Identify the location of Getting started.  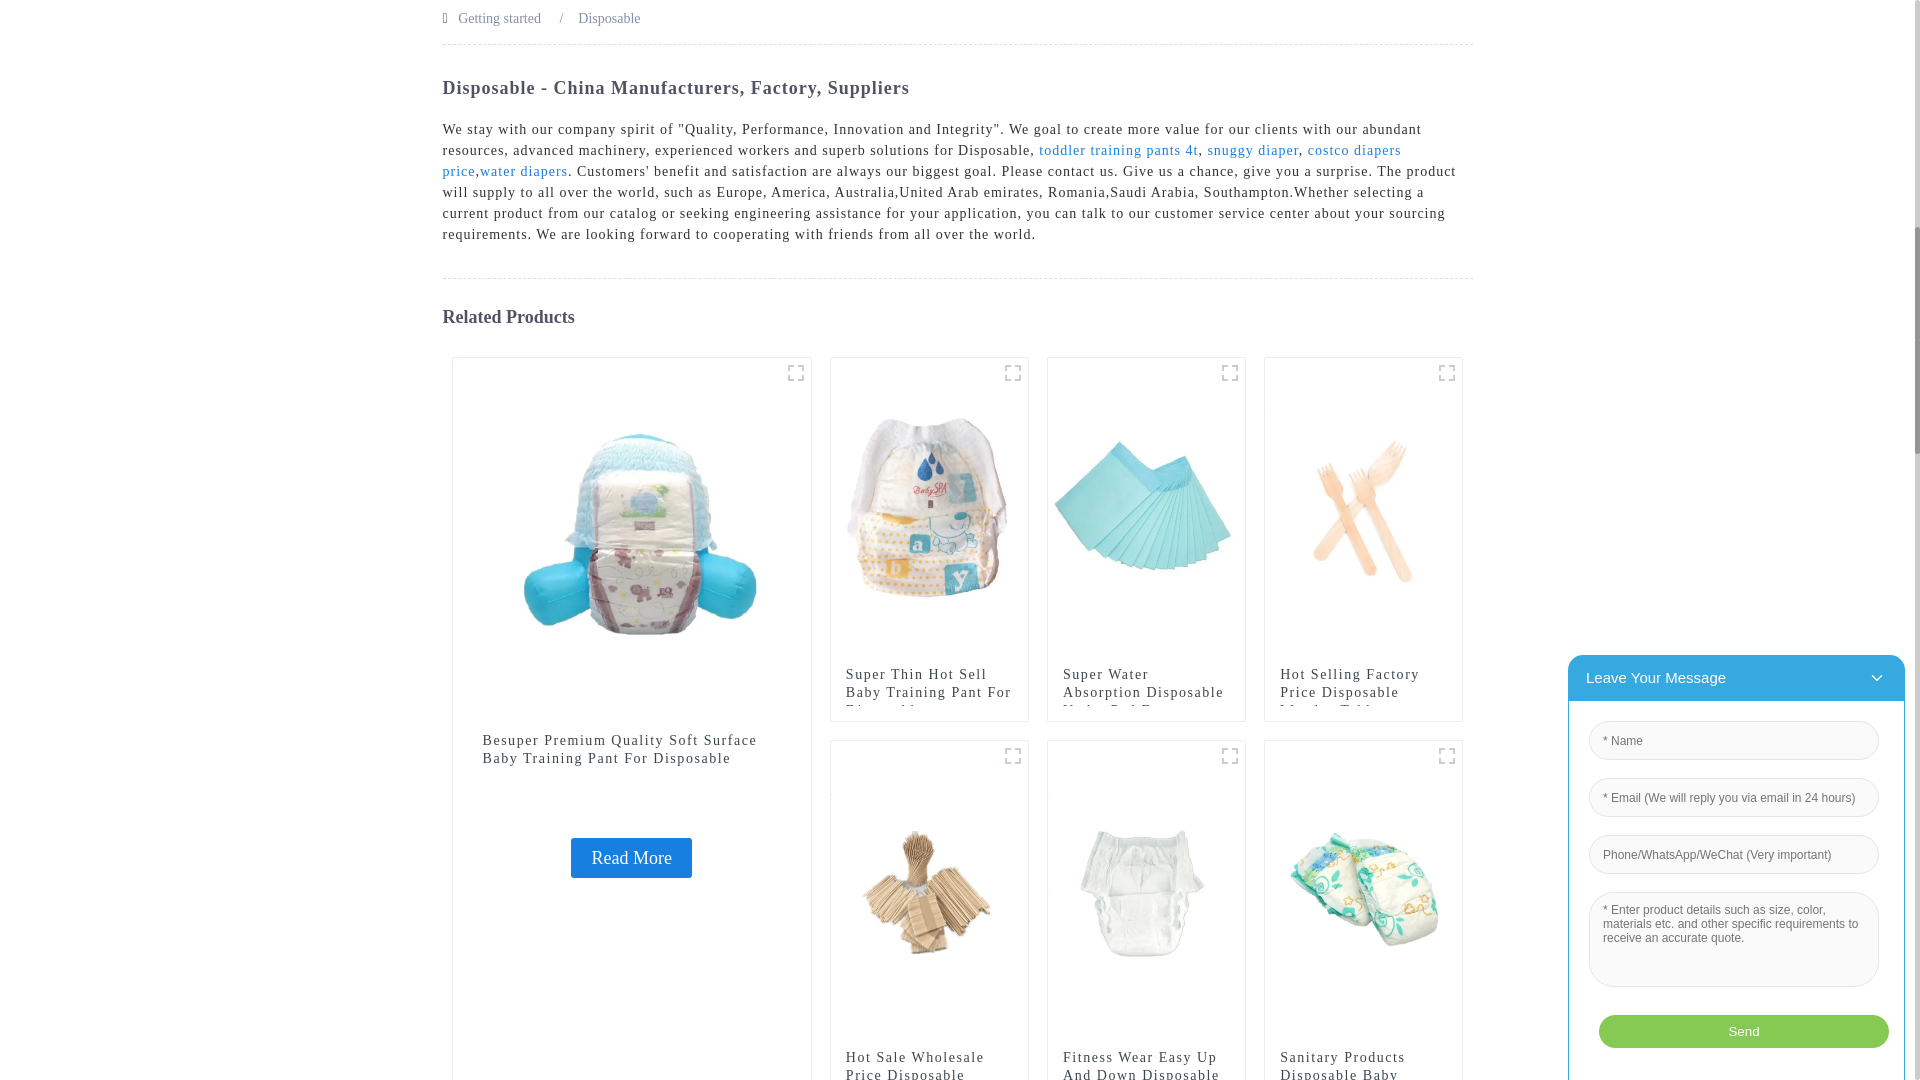
(500, 18).